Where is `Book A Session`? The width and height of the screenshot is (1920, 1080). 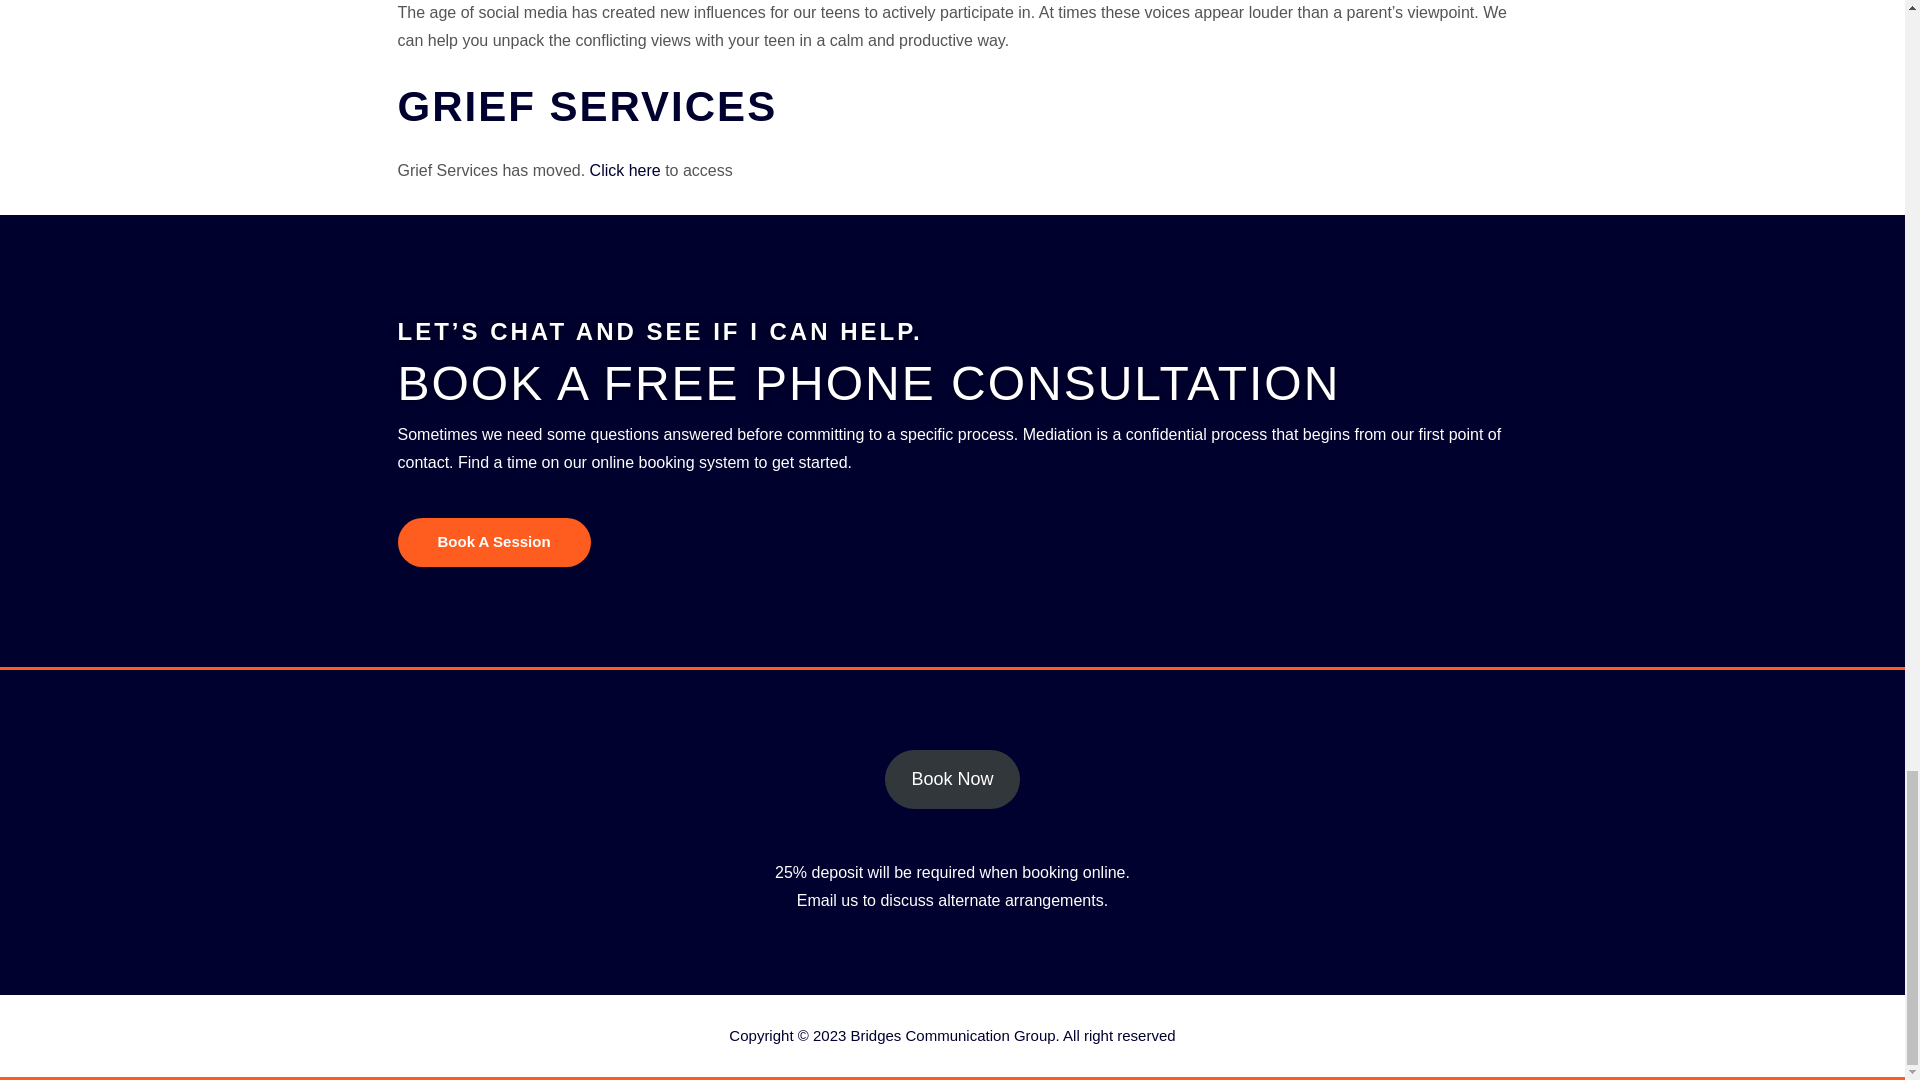
Book A Session is located at coordinates (494, 542).